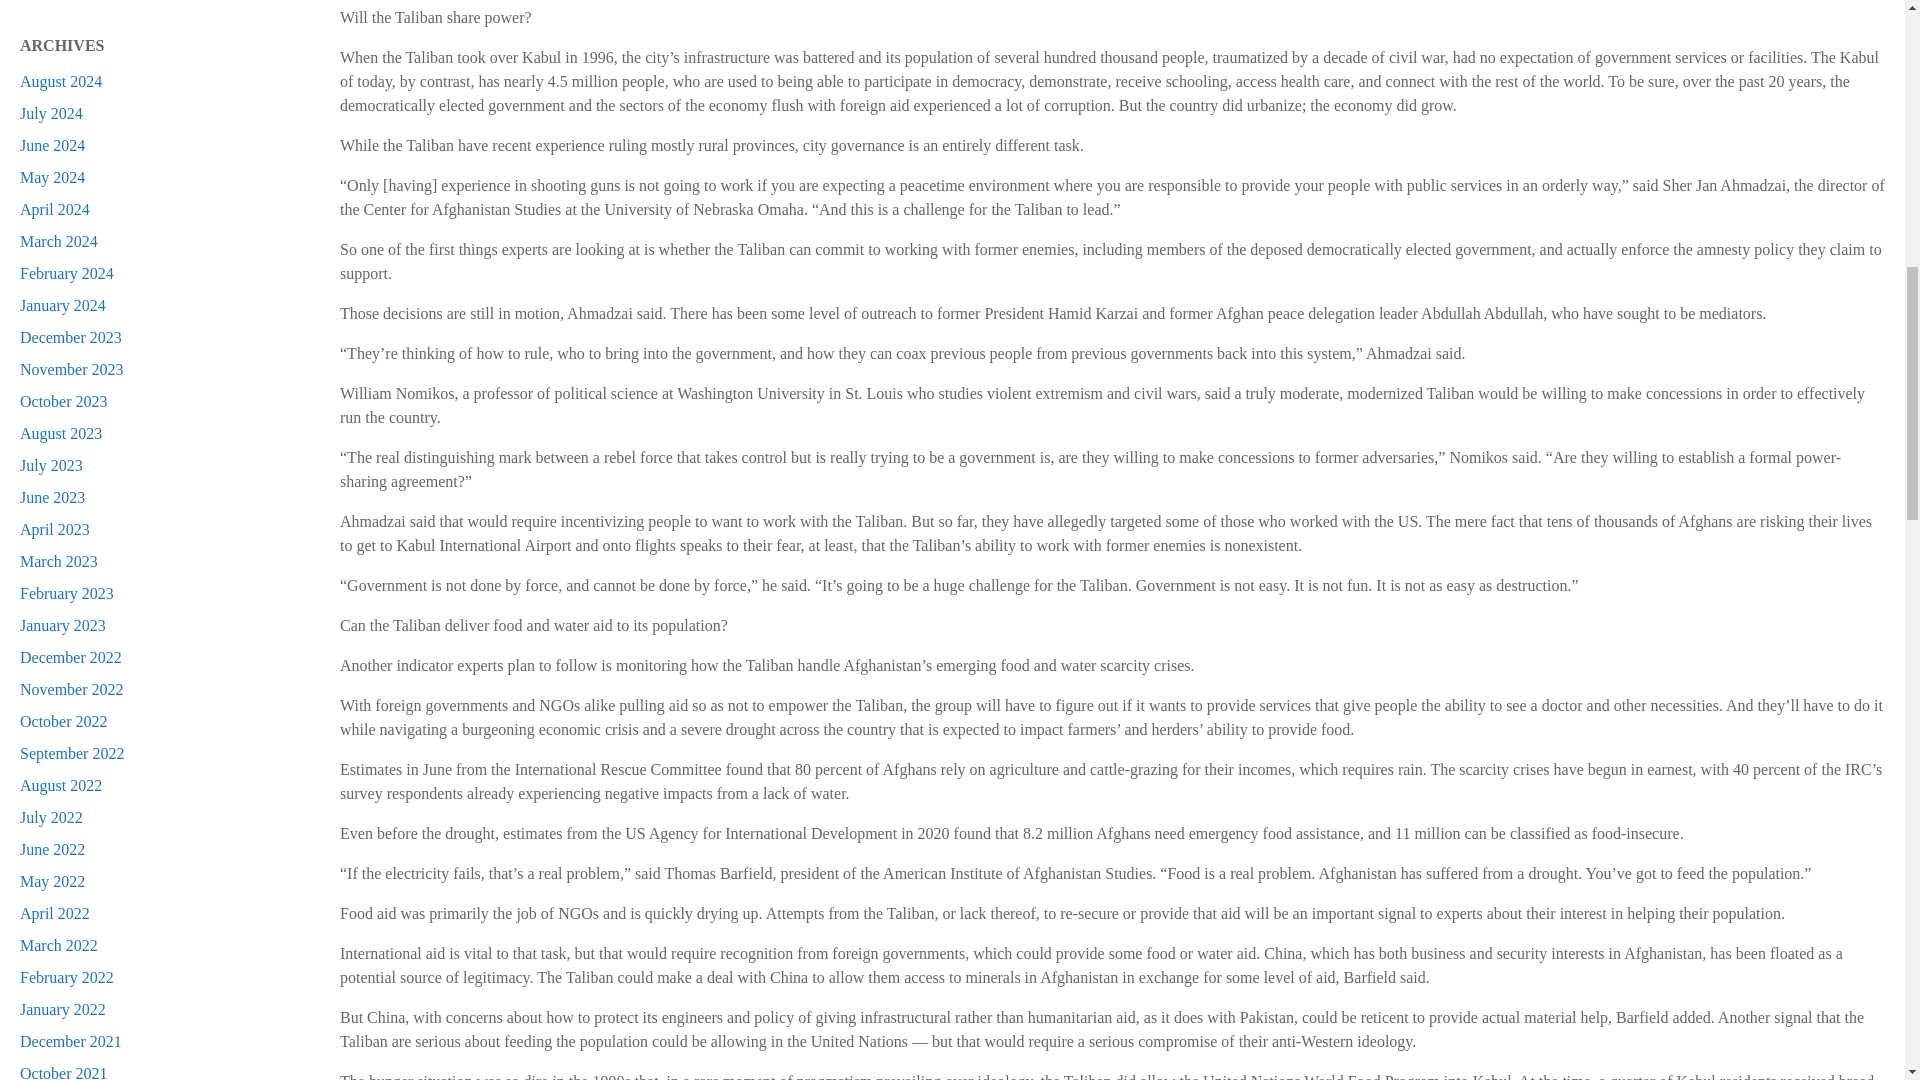 The width and height of the screenshot is (1920, 1080). What do you see at coordinates (60, 81) in the screenshot?
I see `August 2024` at bounding box center [60, 81].